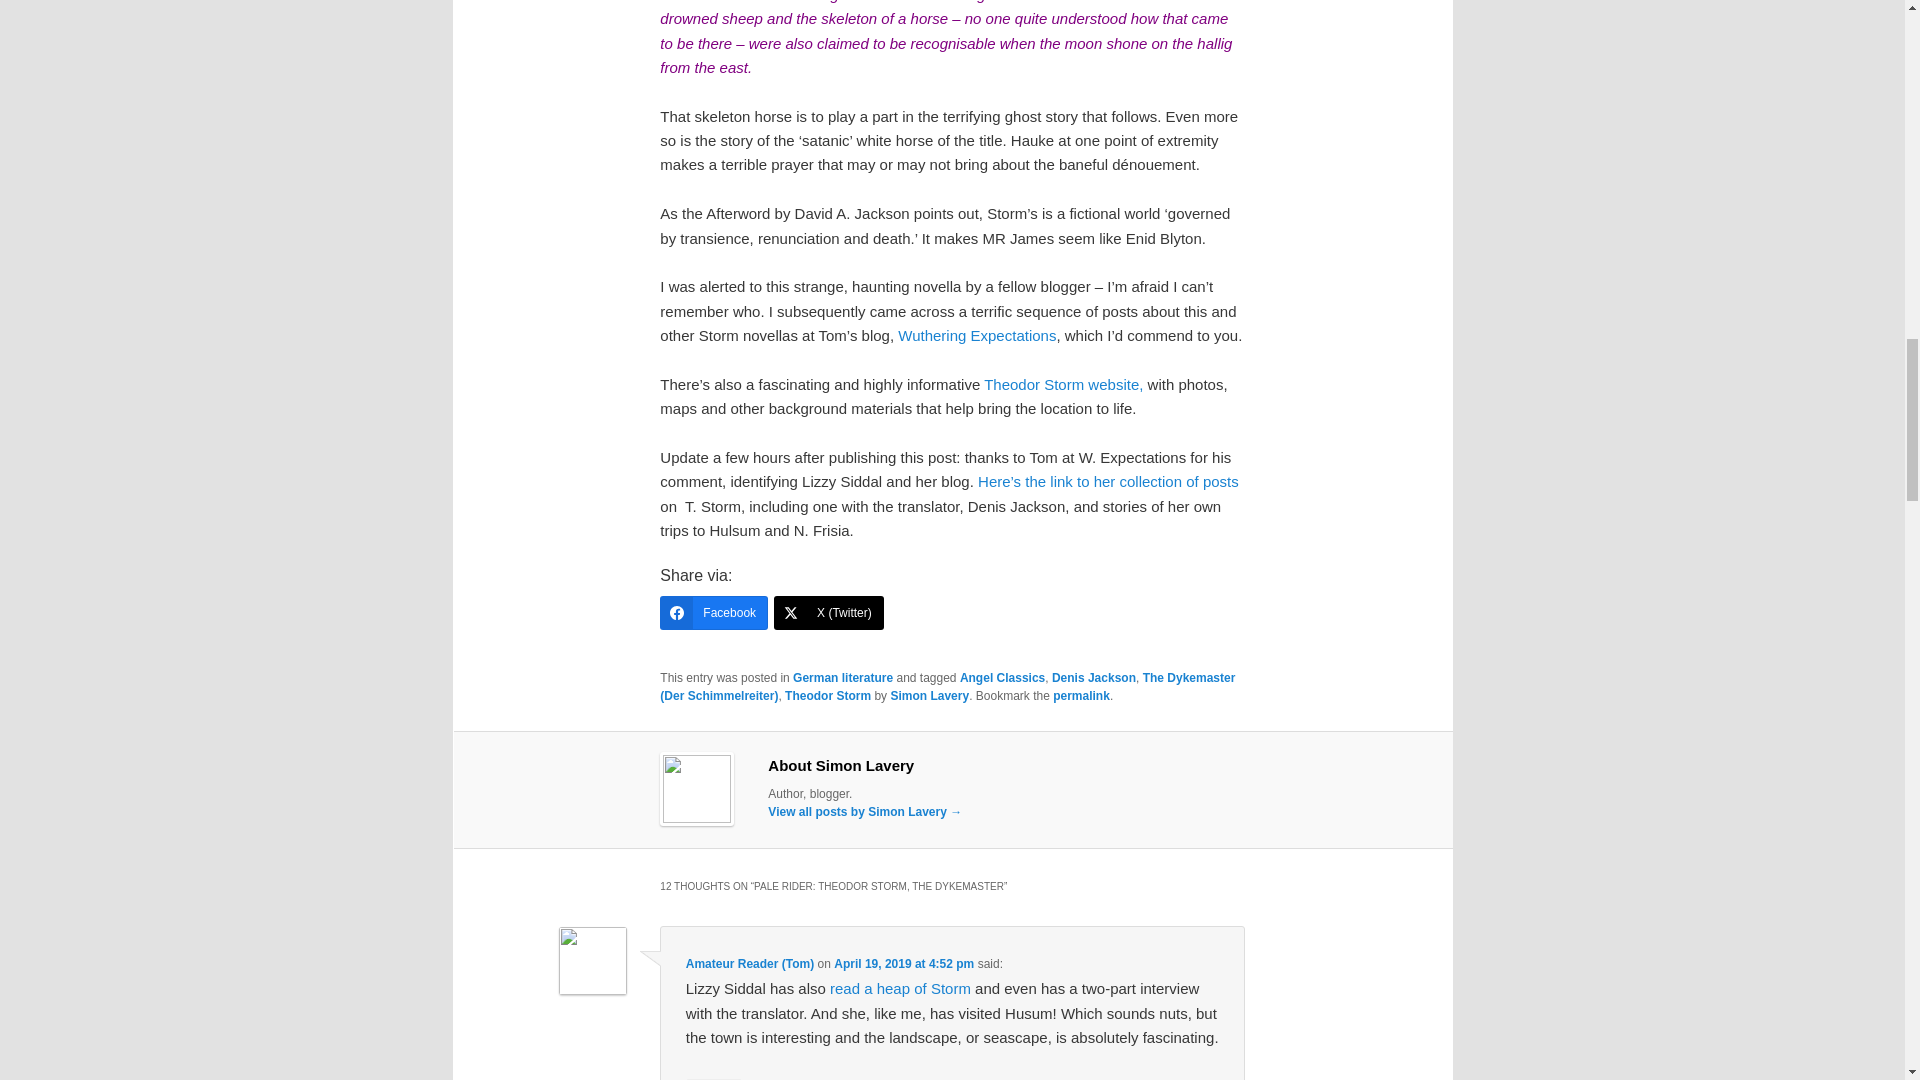  Describe the element at coordinates (1094, 677) in the screenshot. I see `Denis Jackson` at that location.